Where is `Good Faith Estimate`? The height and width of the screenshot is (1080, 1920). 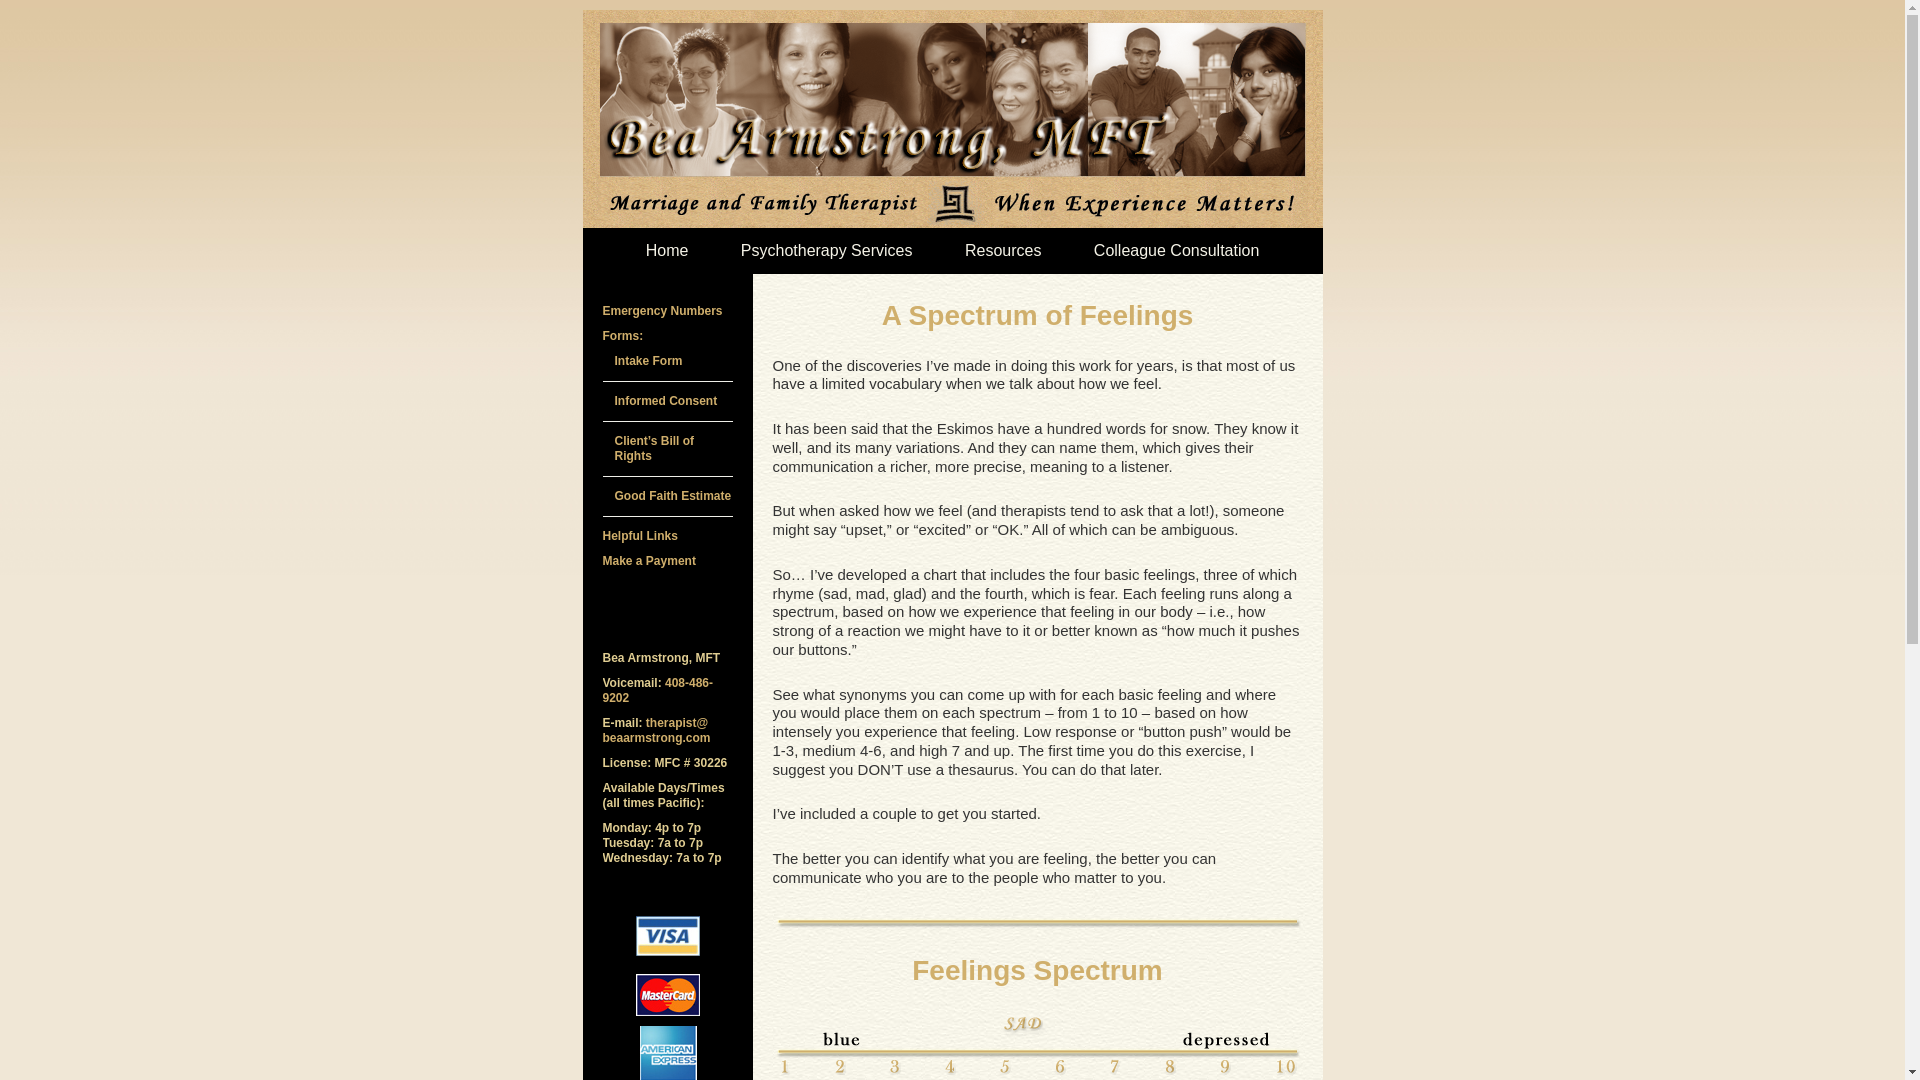 Good Faith Estimate is located at coordinates (672, 496).